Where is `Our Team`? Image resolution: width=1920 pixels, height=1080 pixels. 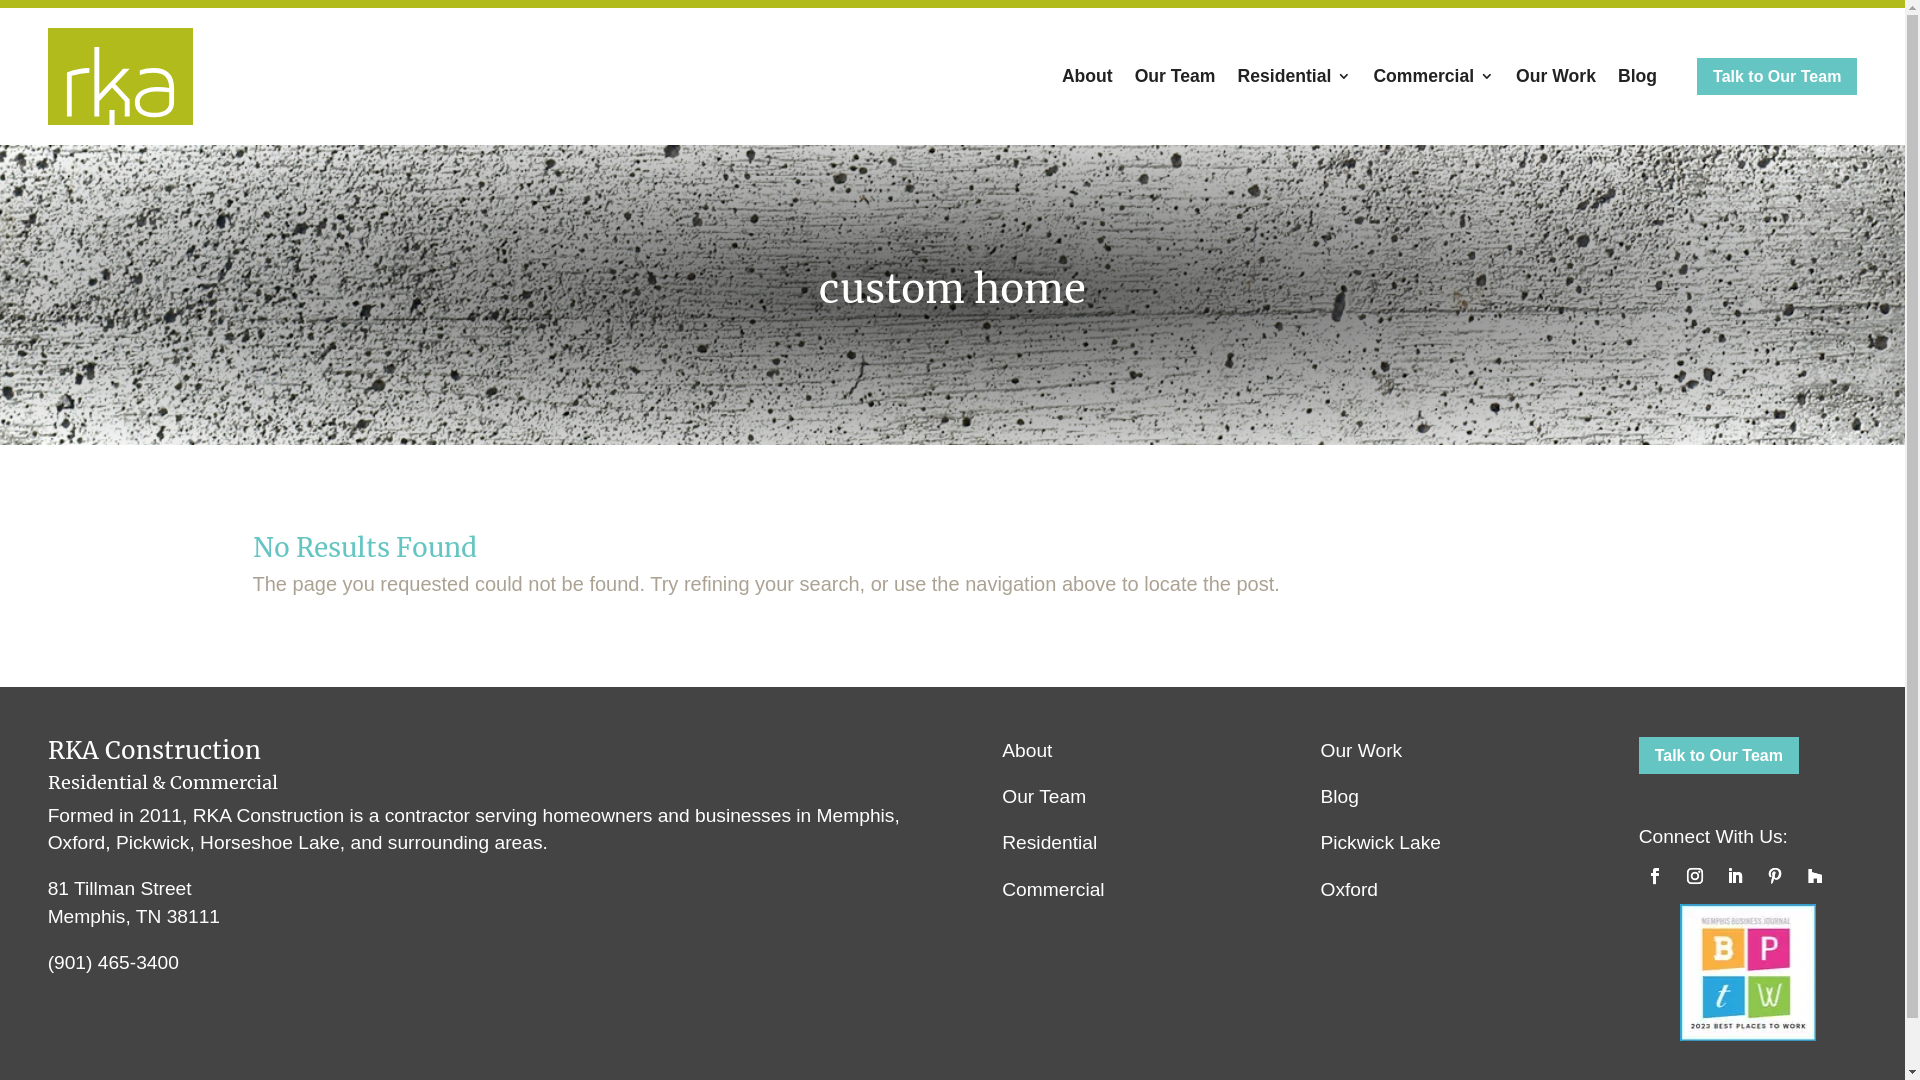
Our Team is located at coordinates (1044, 796).